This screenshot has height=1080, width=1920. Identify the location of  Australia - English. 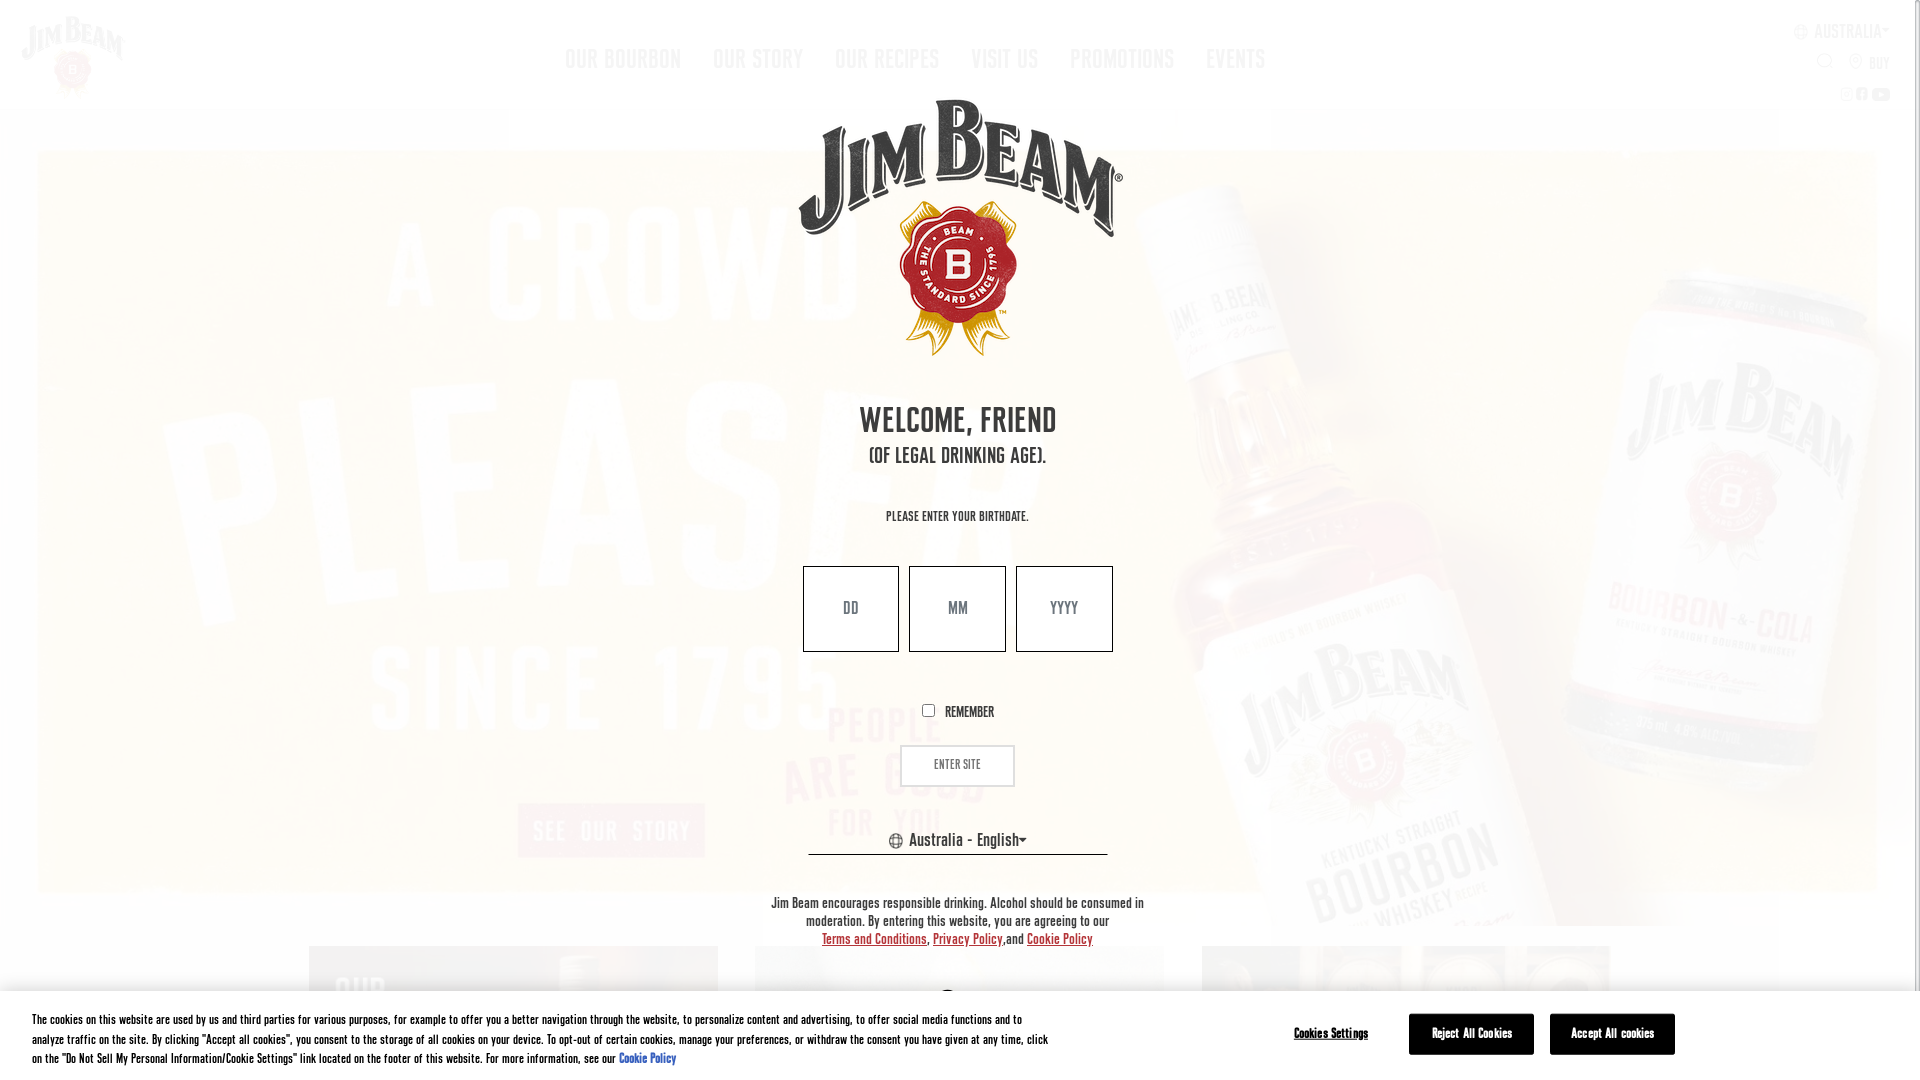
(958, 841).